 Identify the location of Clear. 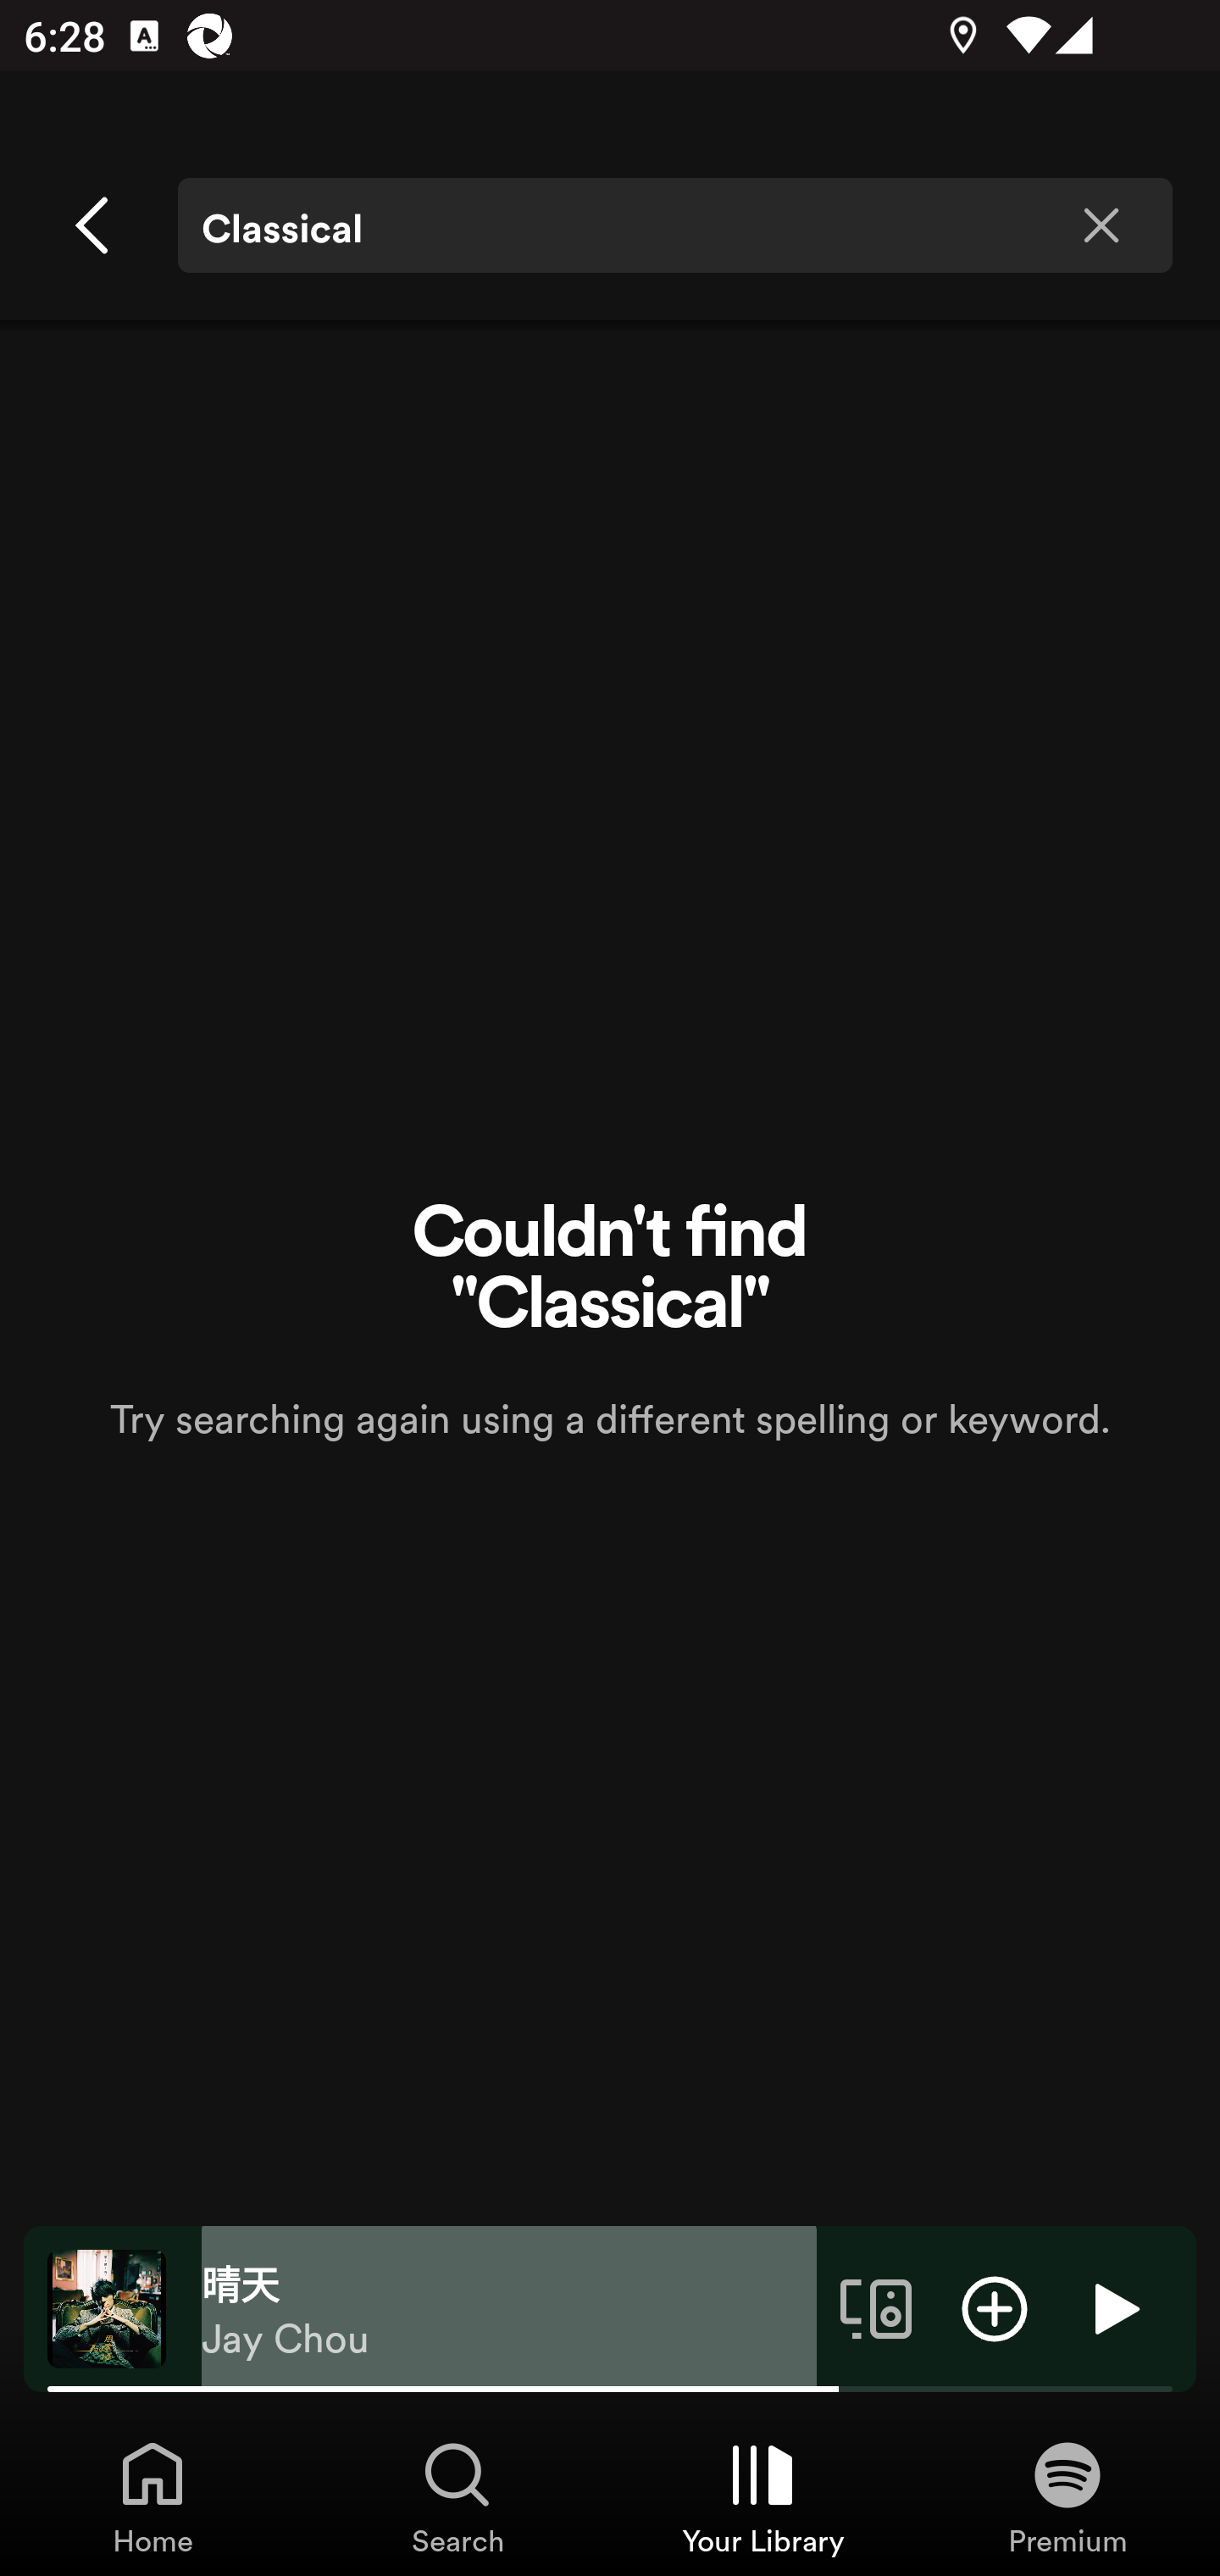
(1101, 225).